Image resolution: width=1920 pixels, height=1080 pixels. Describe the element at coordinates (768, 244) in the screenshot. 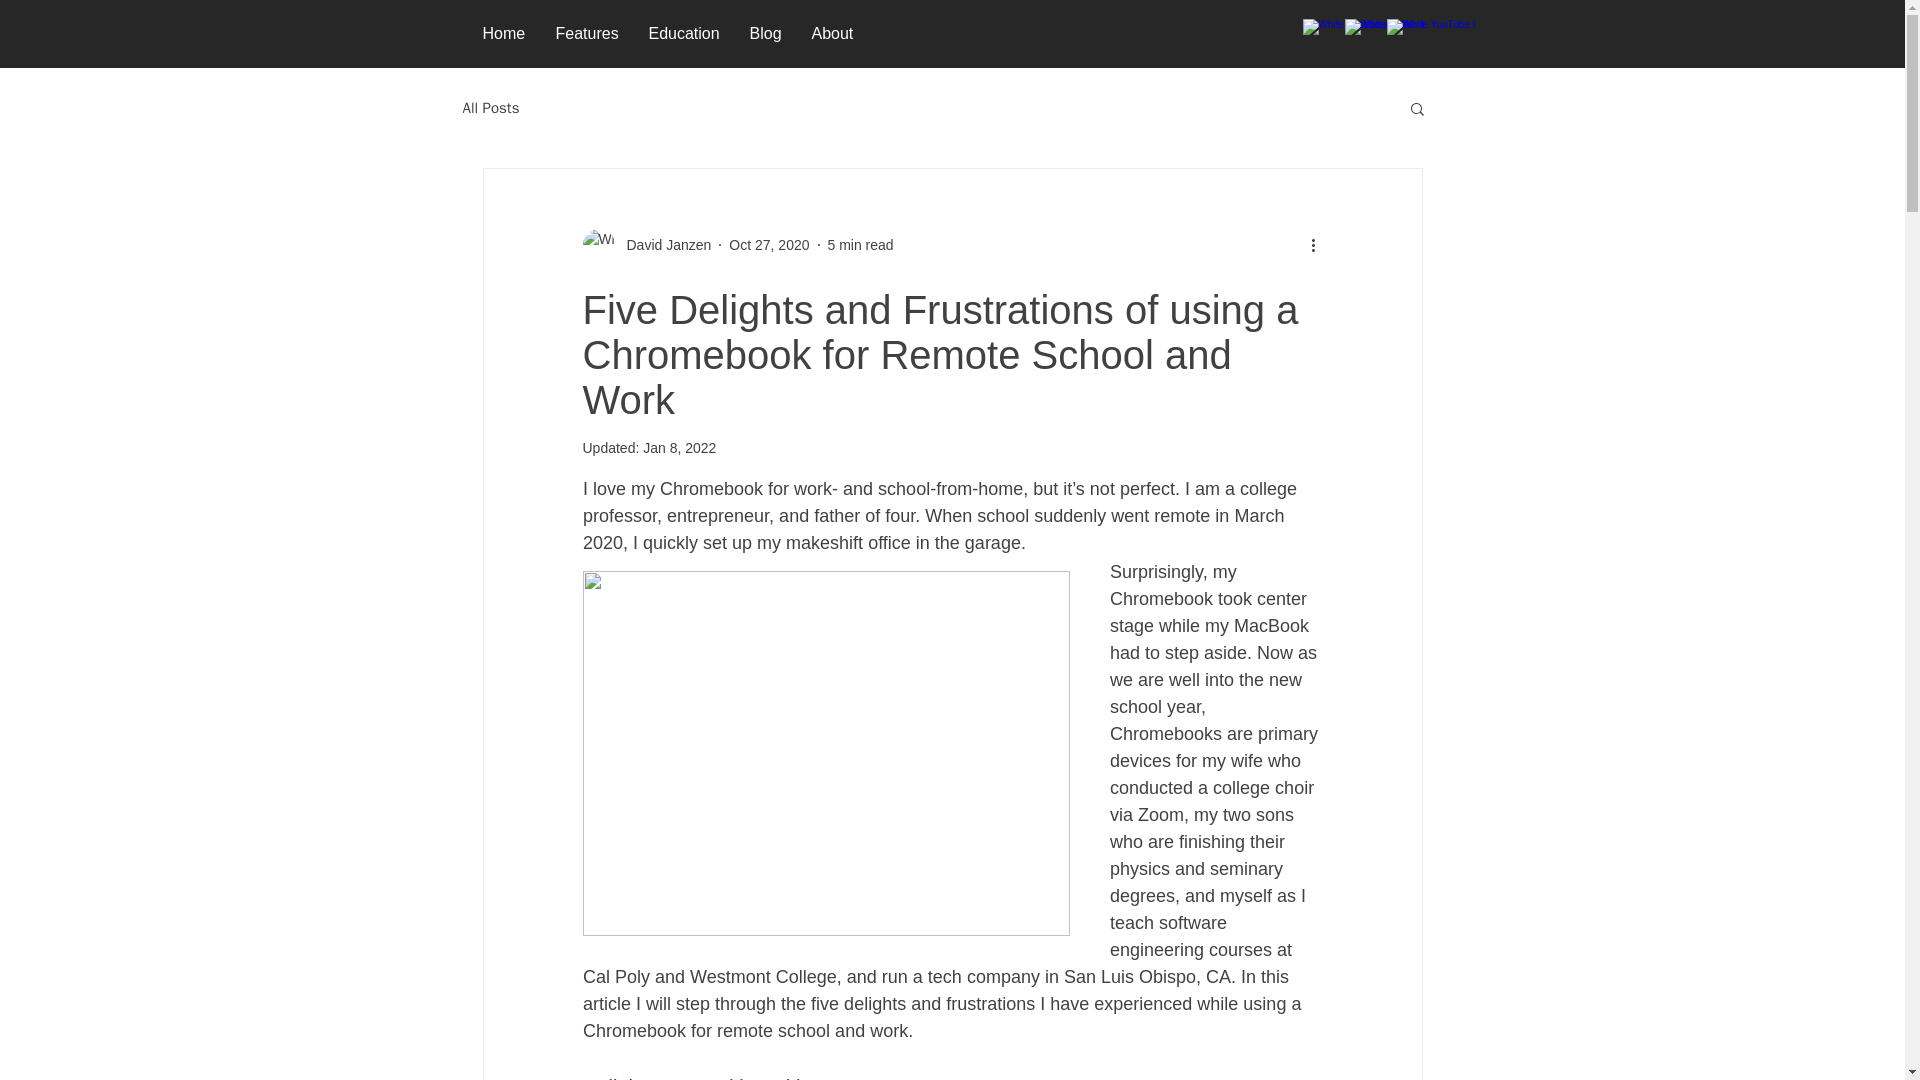

I see `Oct 27, 2020` at that location.